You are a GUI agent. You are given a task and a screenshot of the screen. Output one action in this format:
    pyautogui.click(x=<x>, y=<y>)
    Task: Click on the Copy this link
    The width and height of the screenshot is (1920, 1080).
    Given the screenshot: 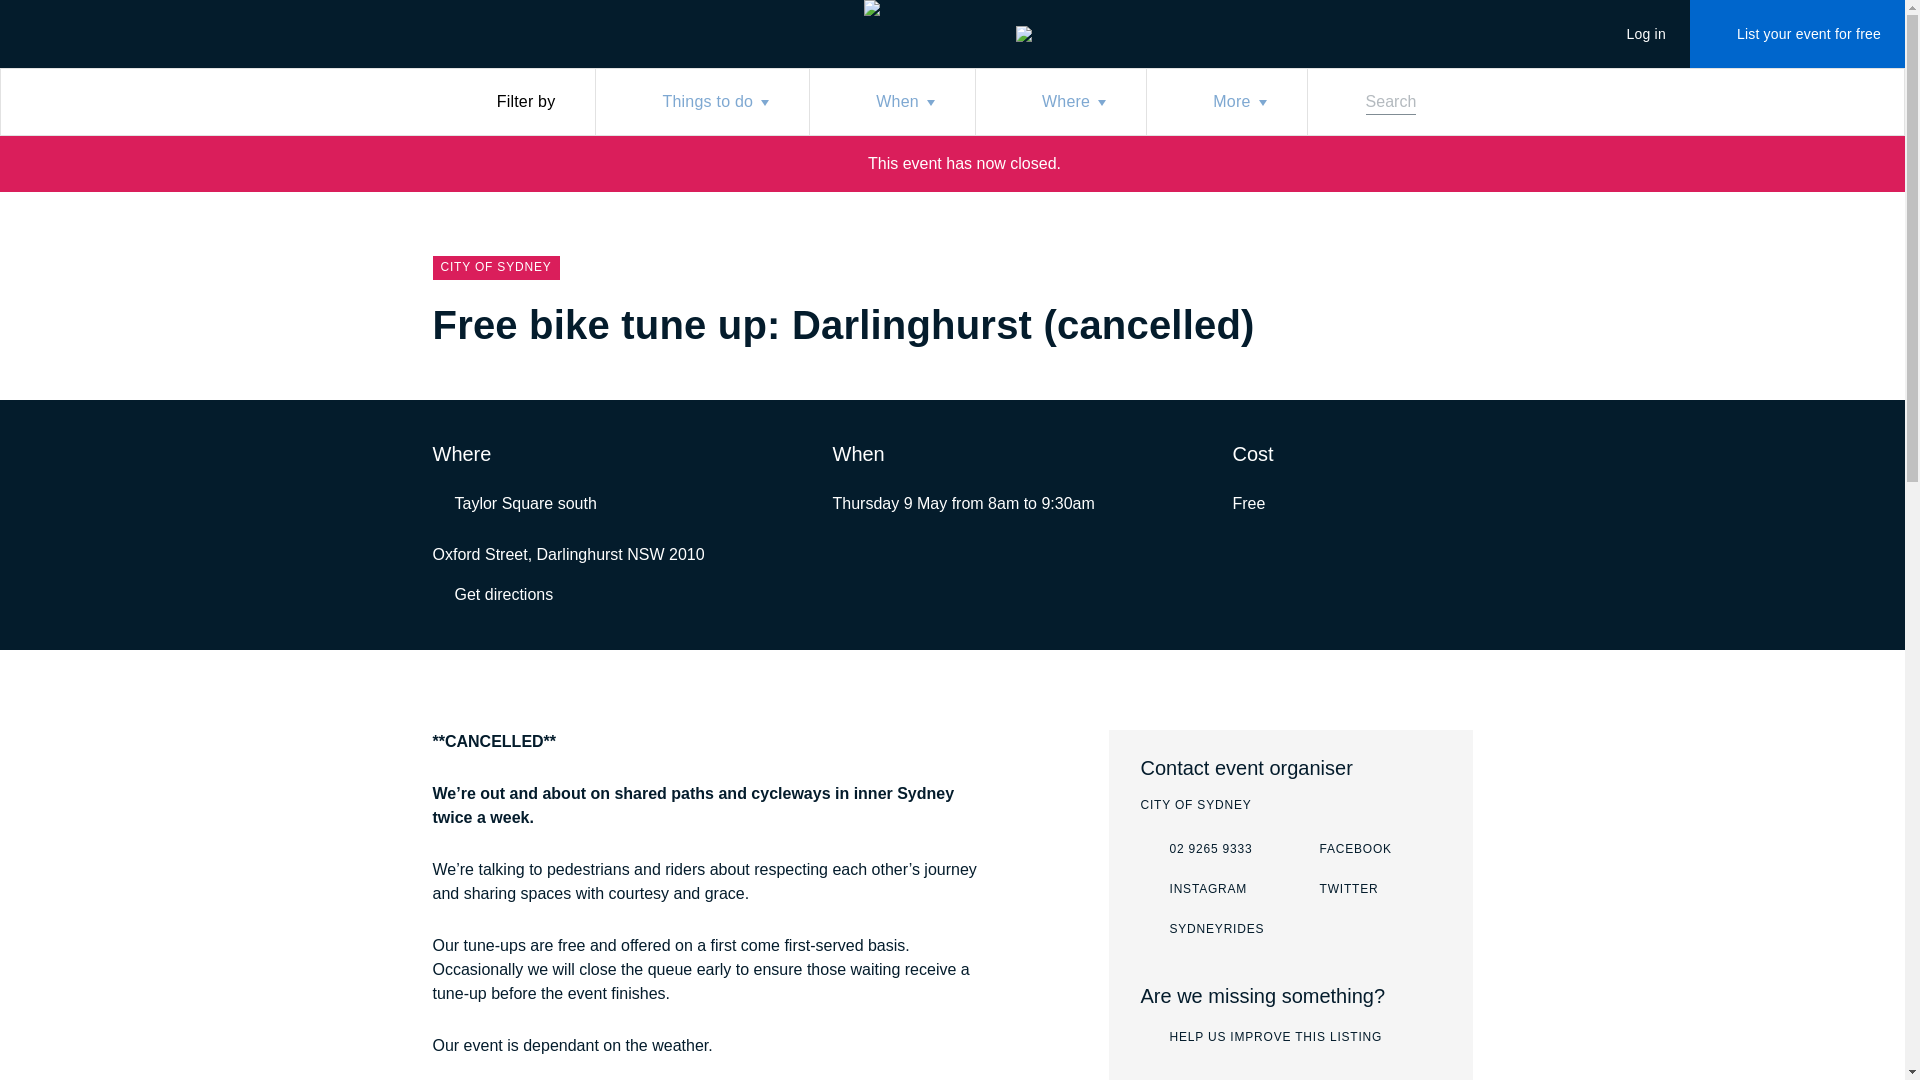 What is the action you would take?
    pyautogui.click(x=1634, y=34)
    